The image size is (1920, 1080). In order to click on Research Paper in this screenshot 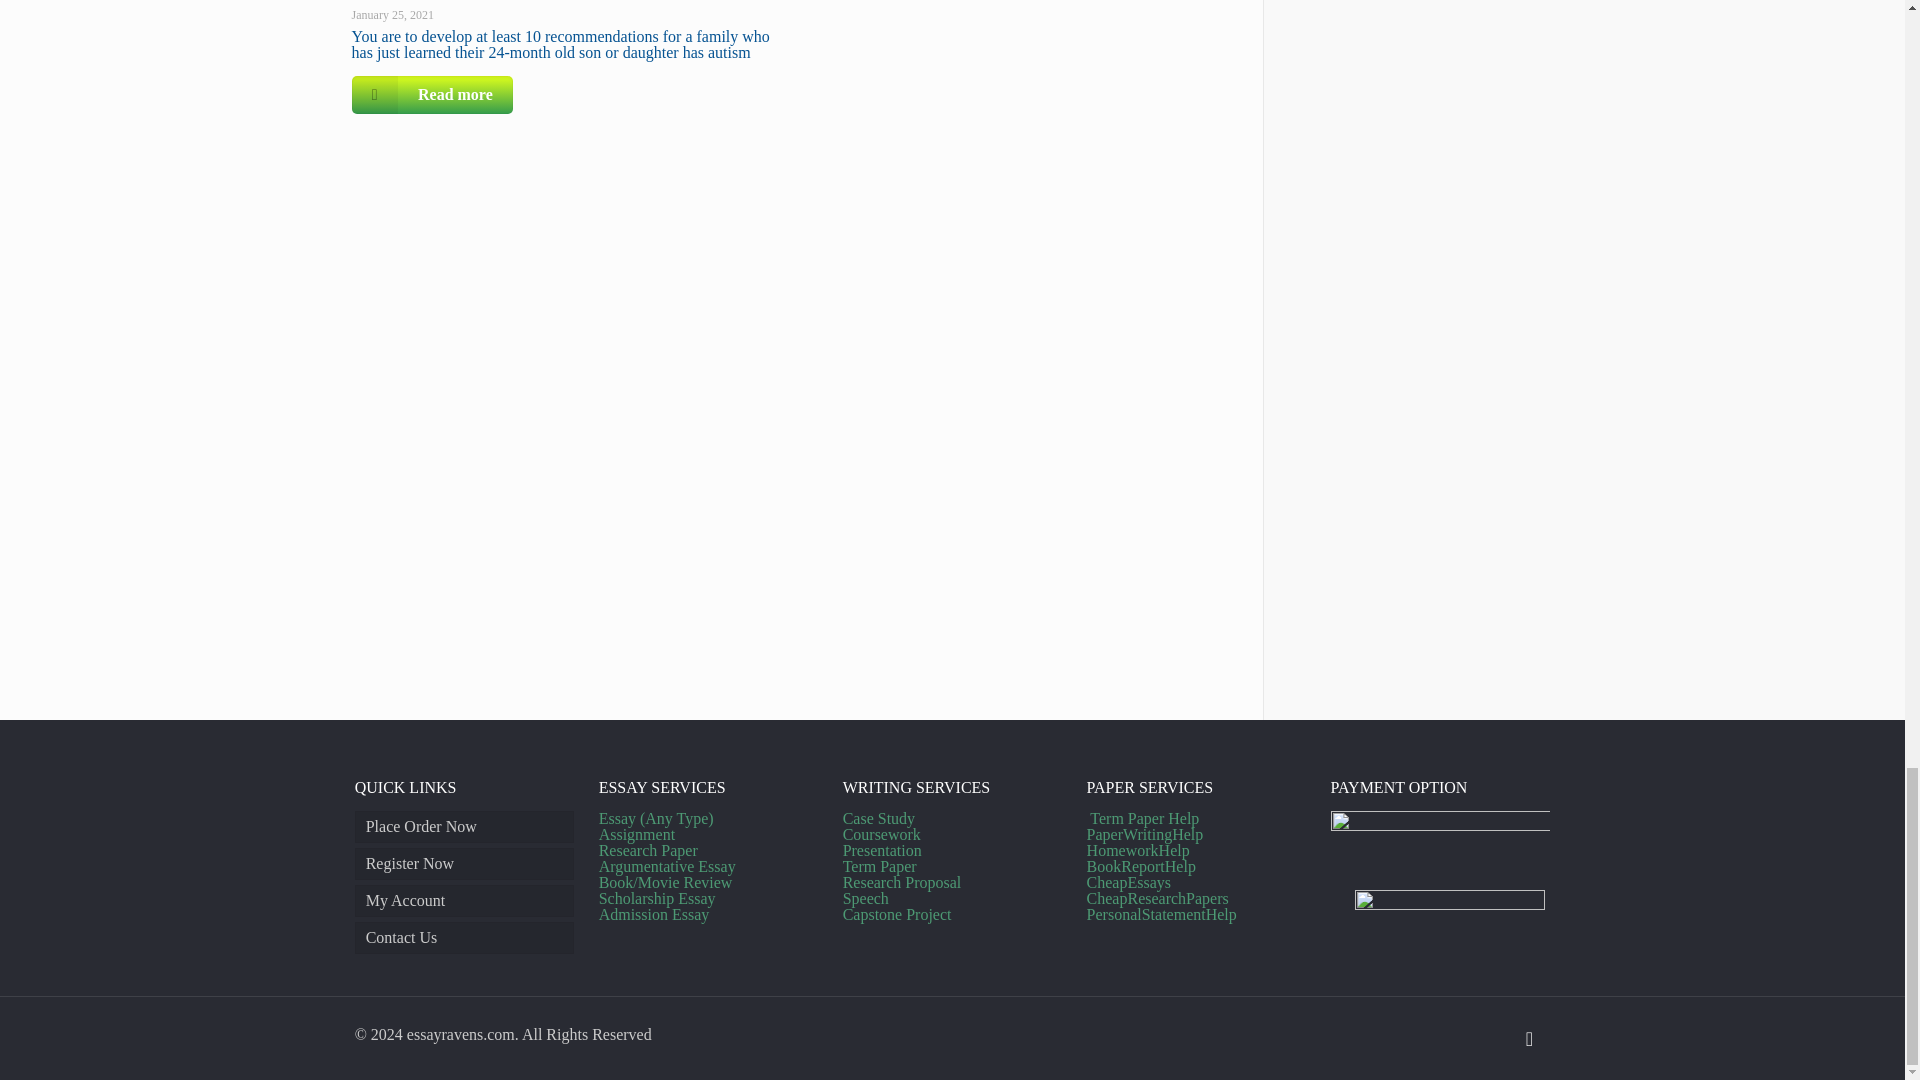, I will do `click(648, 850)`.